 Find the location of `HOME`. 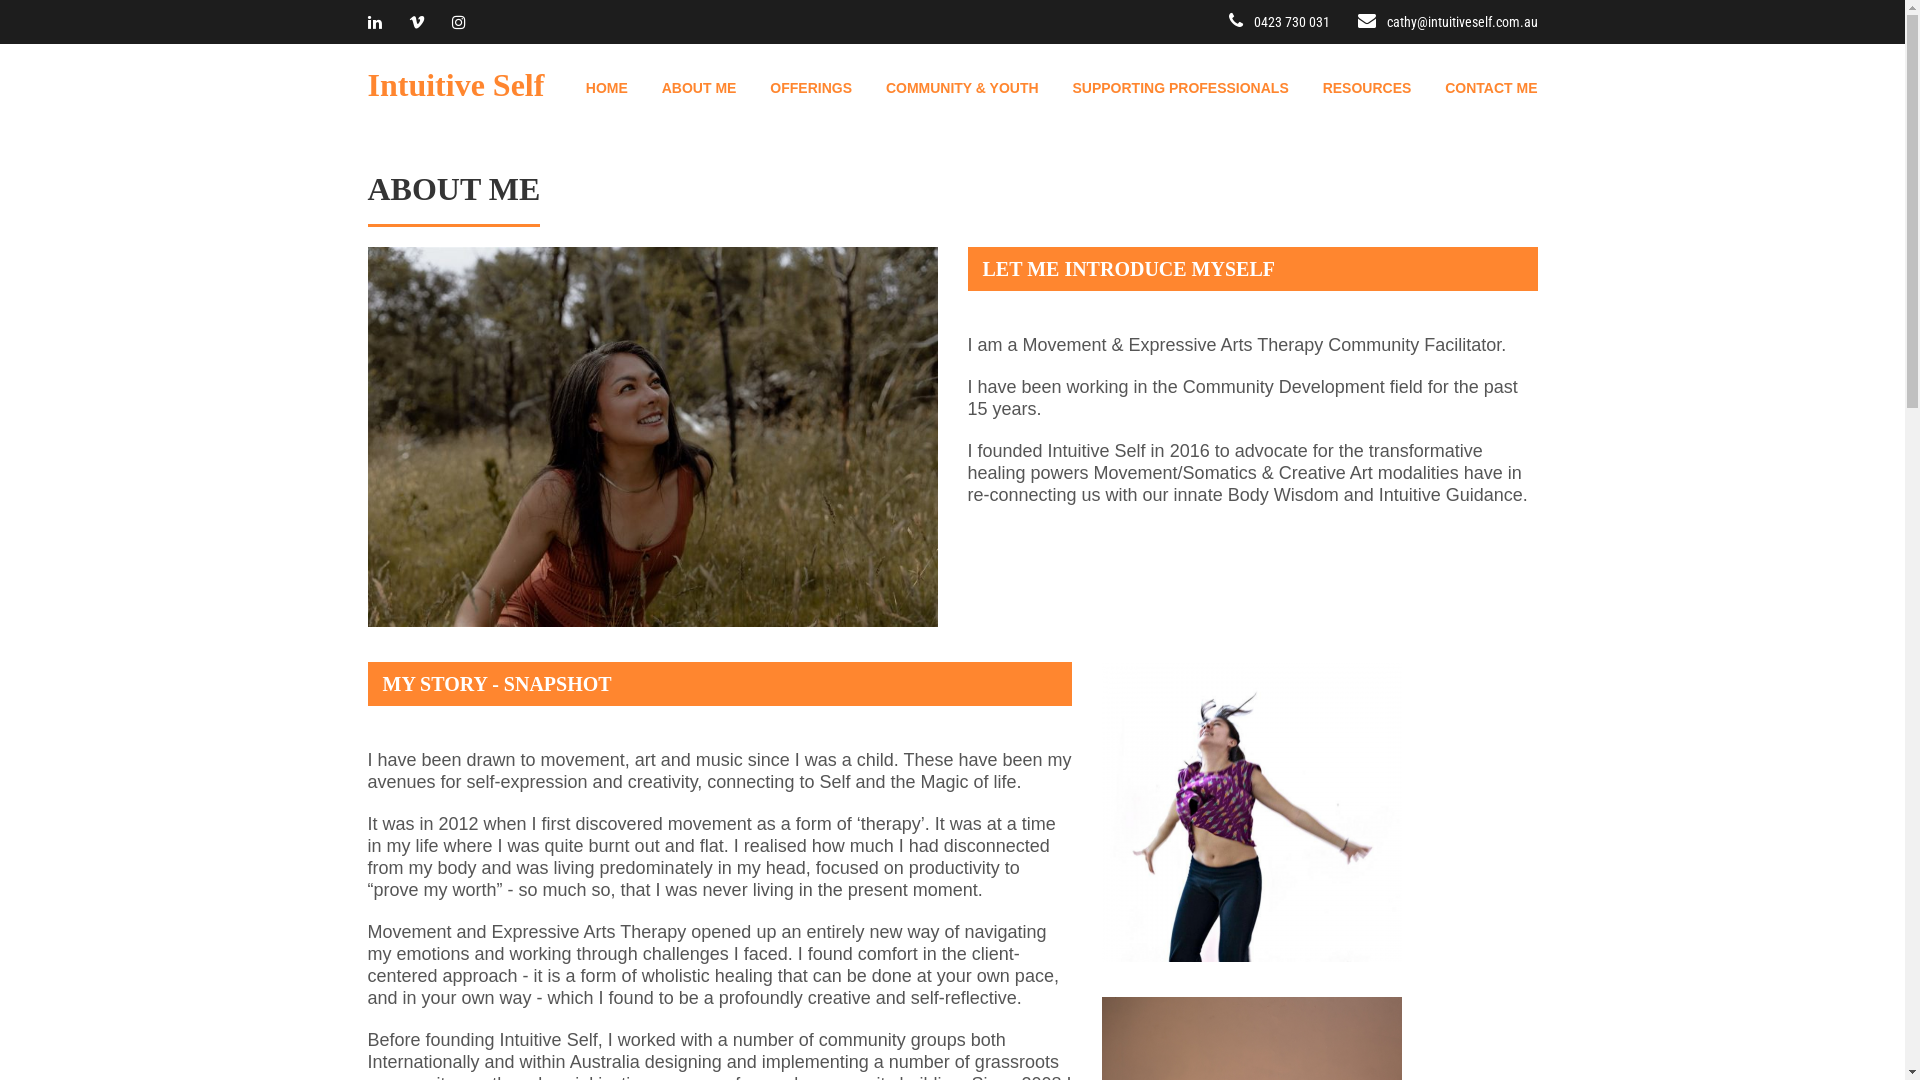

HOME is located at coordinates (592, 88).